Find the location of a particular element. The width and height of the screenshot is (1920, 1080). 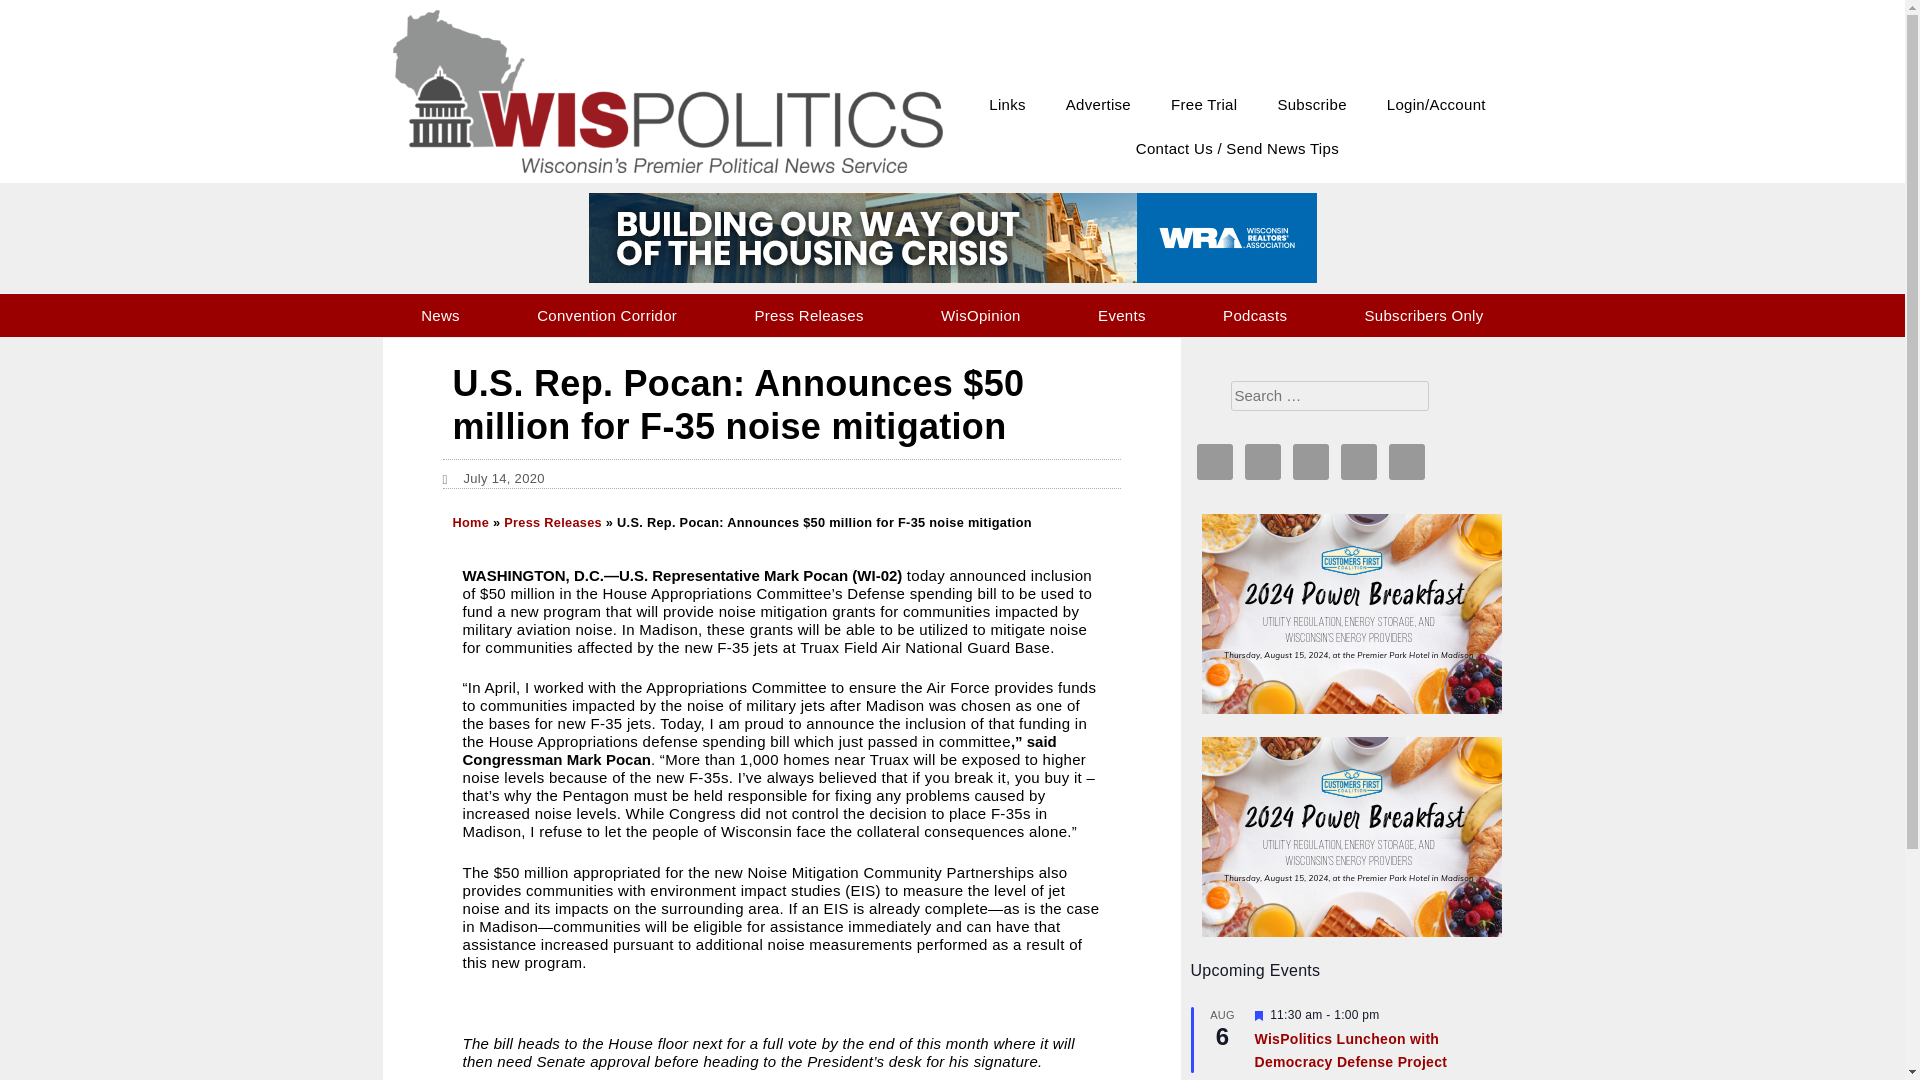

Events is located at coordinates (1122, 315).